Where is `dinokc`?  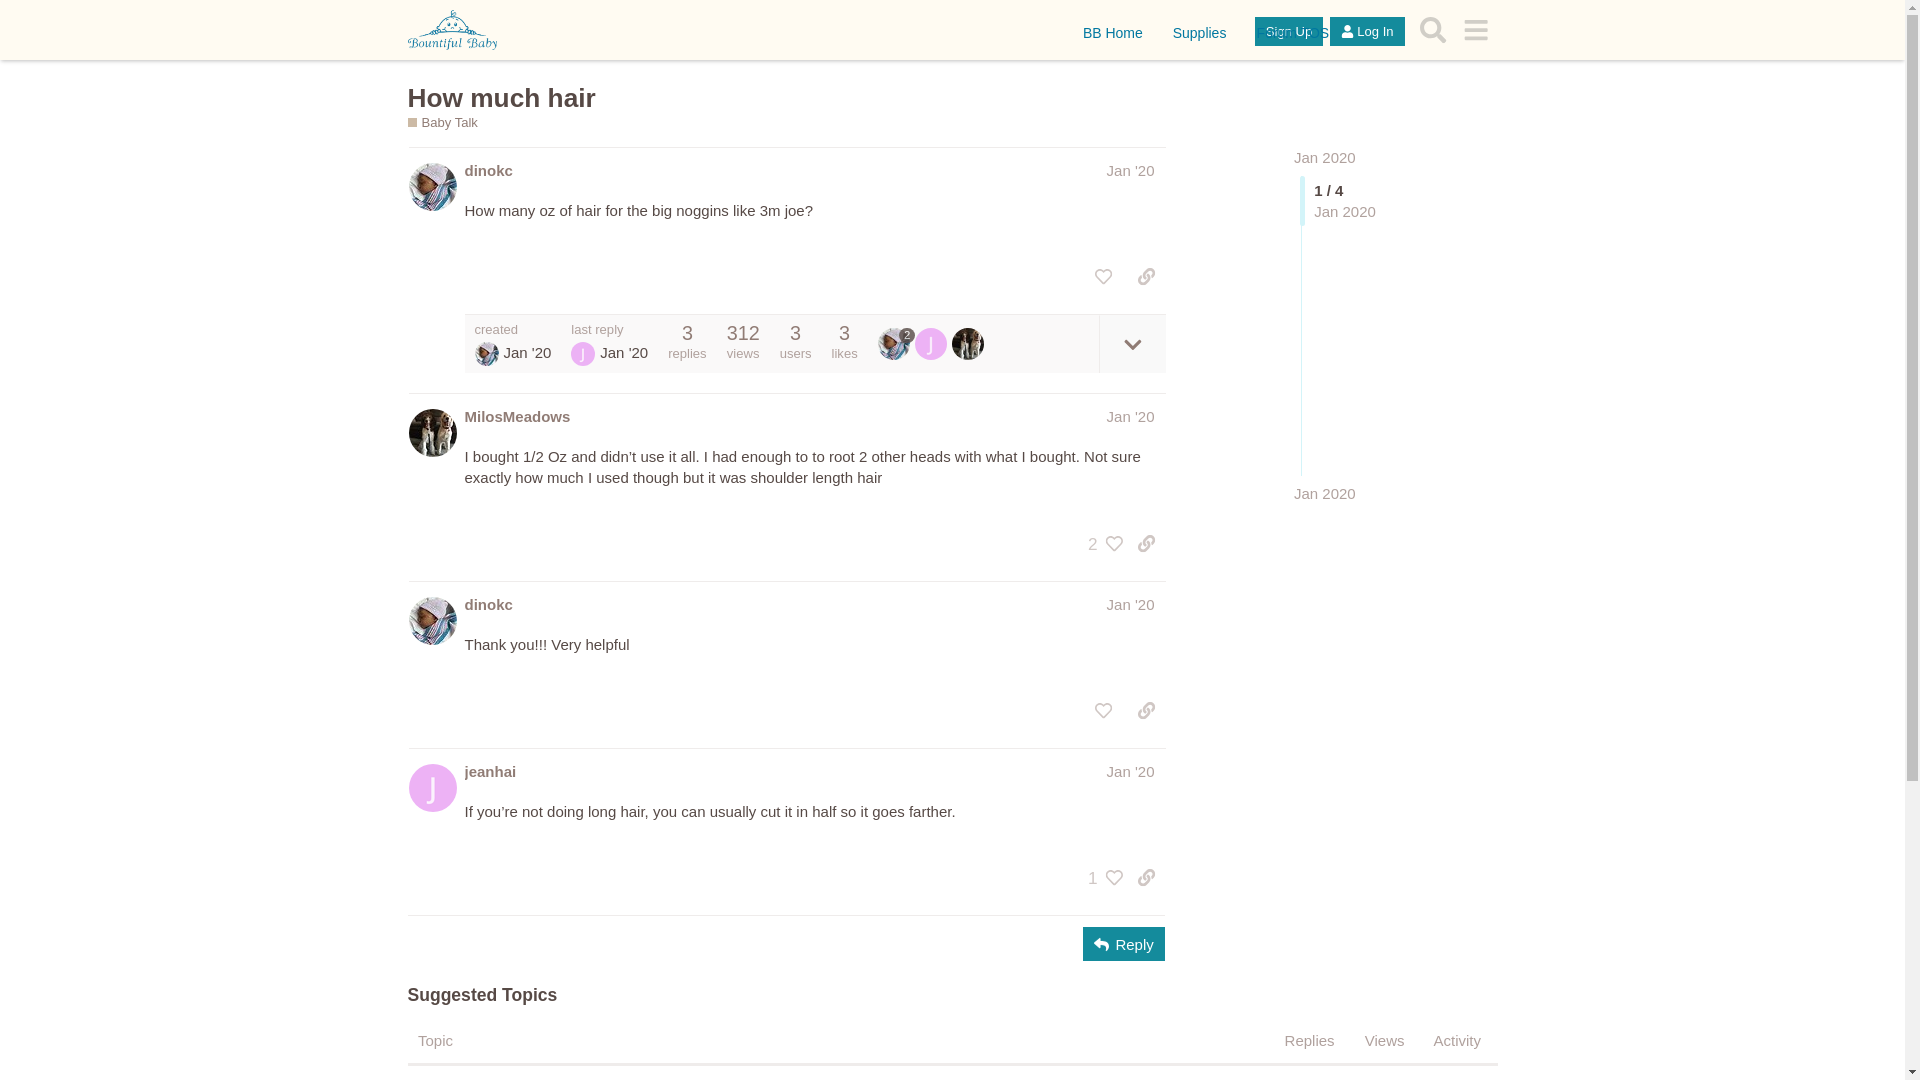 dinokc is located at coordinates (488, 604).